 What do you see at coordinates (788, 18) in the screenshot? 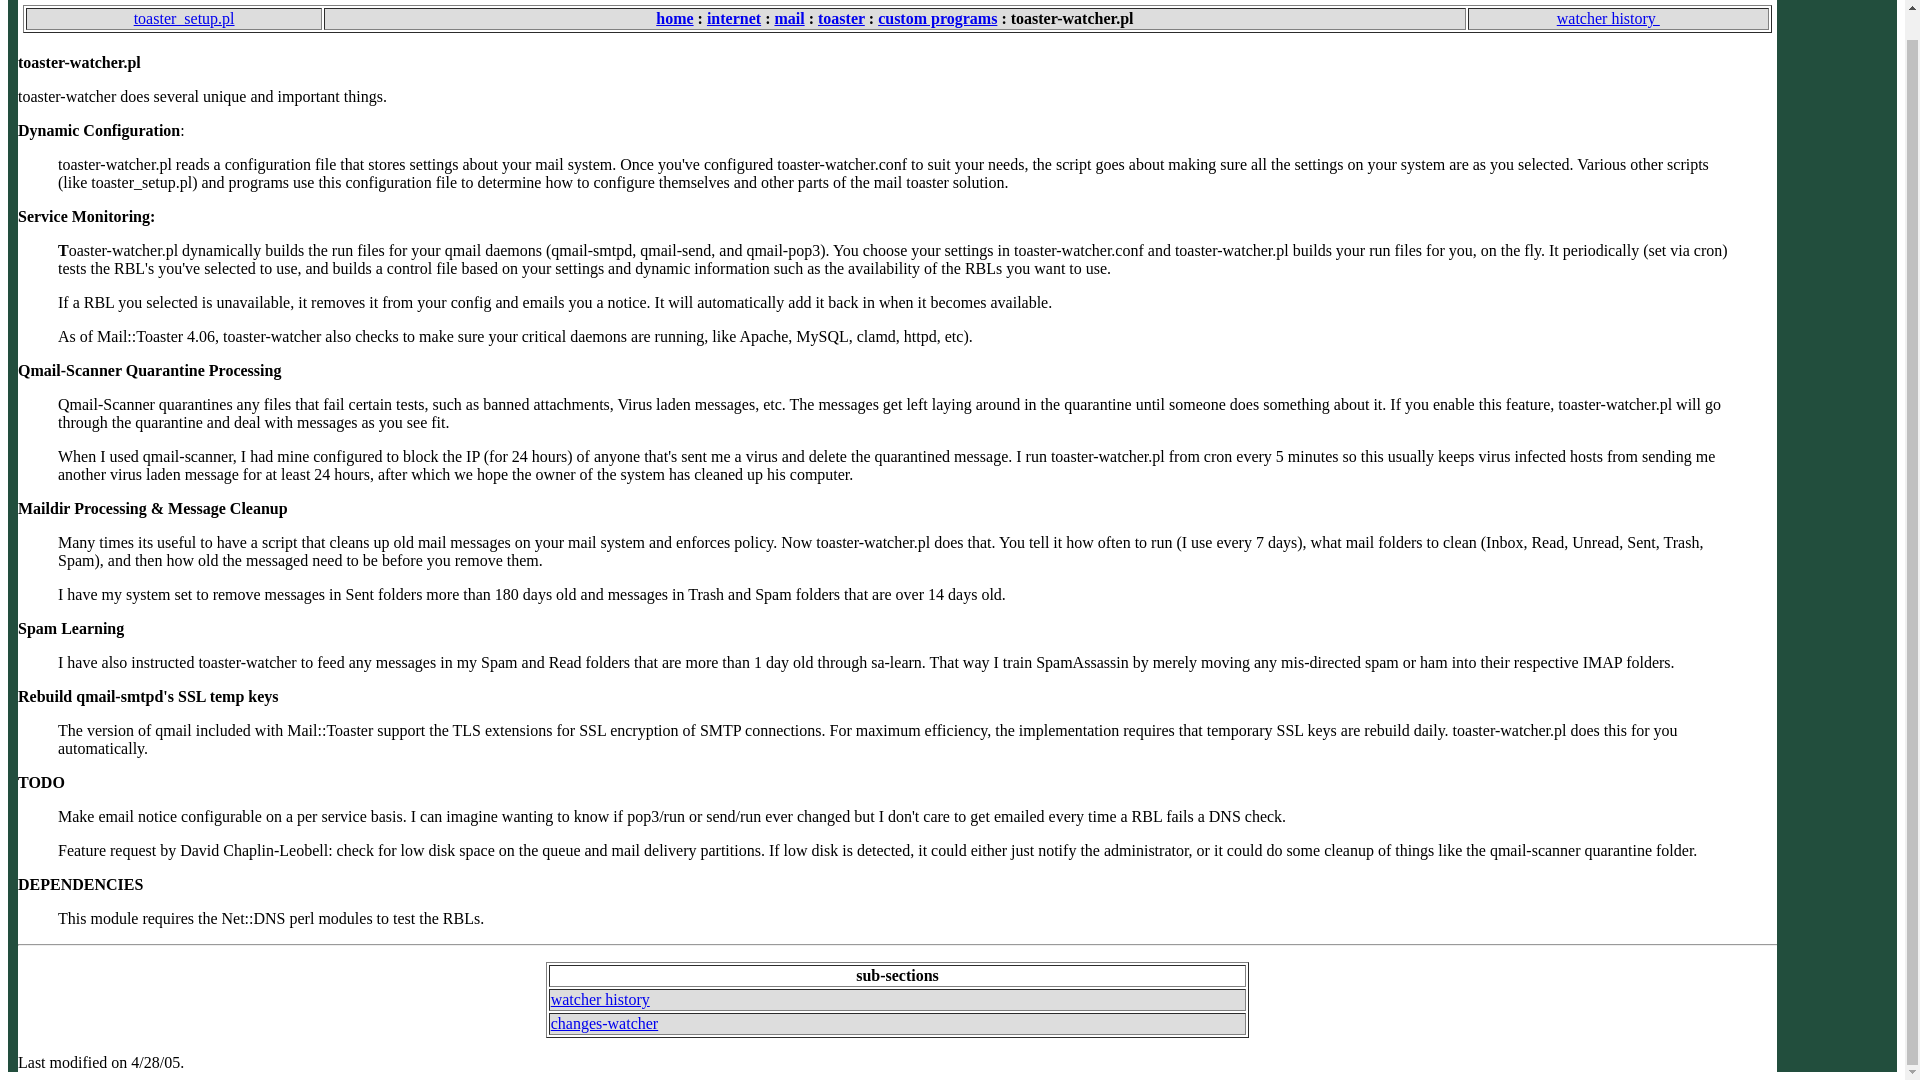
I see `mail` at bounding box center [788, 18].